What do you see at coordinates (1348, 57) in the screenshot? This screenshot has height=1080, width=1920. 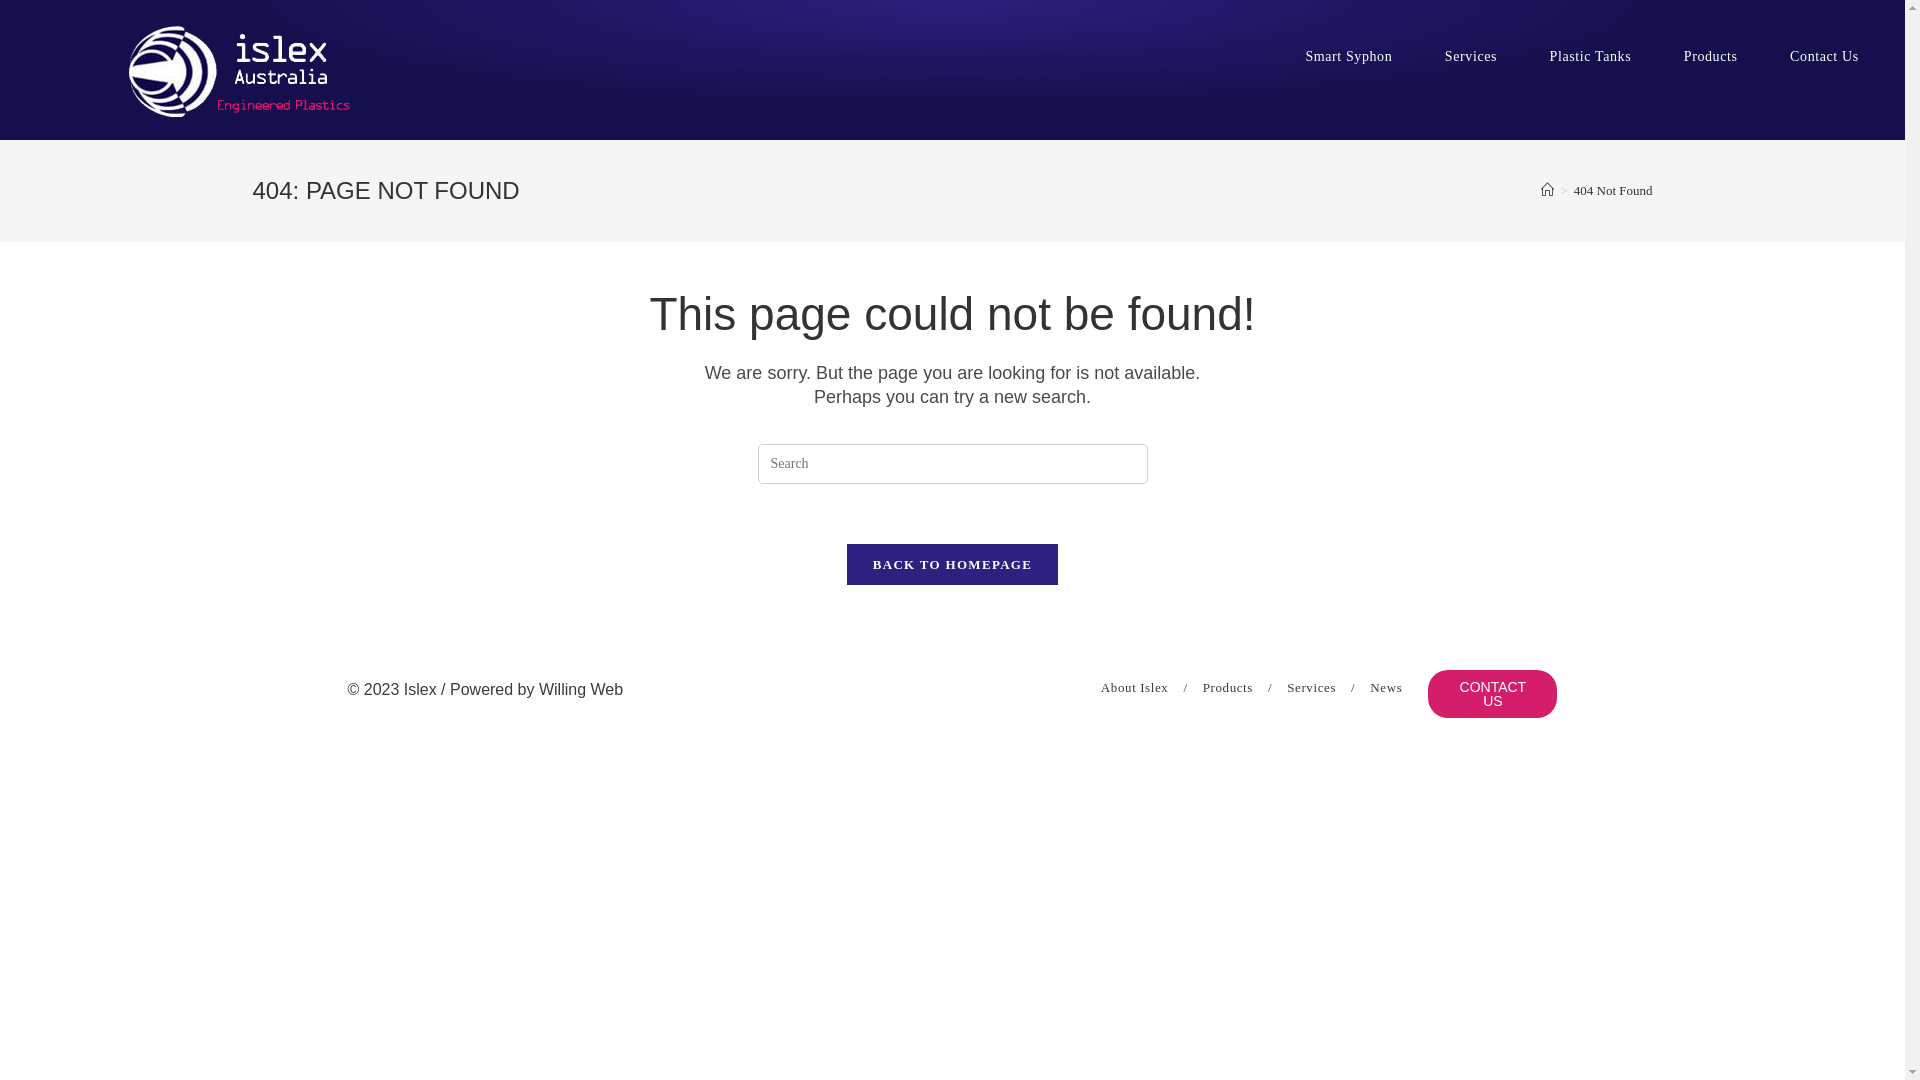 I see `Smart Syphon` at bounding box center [1348, 57].